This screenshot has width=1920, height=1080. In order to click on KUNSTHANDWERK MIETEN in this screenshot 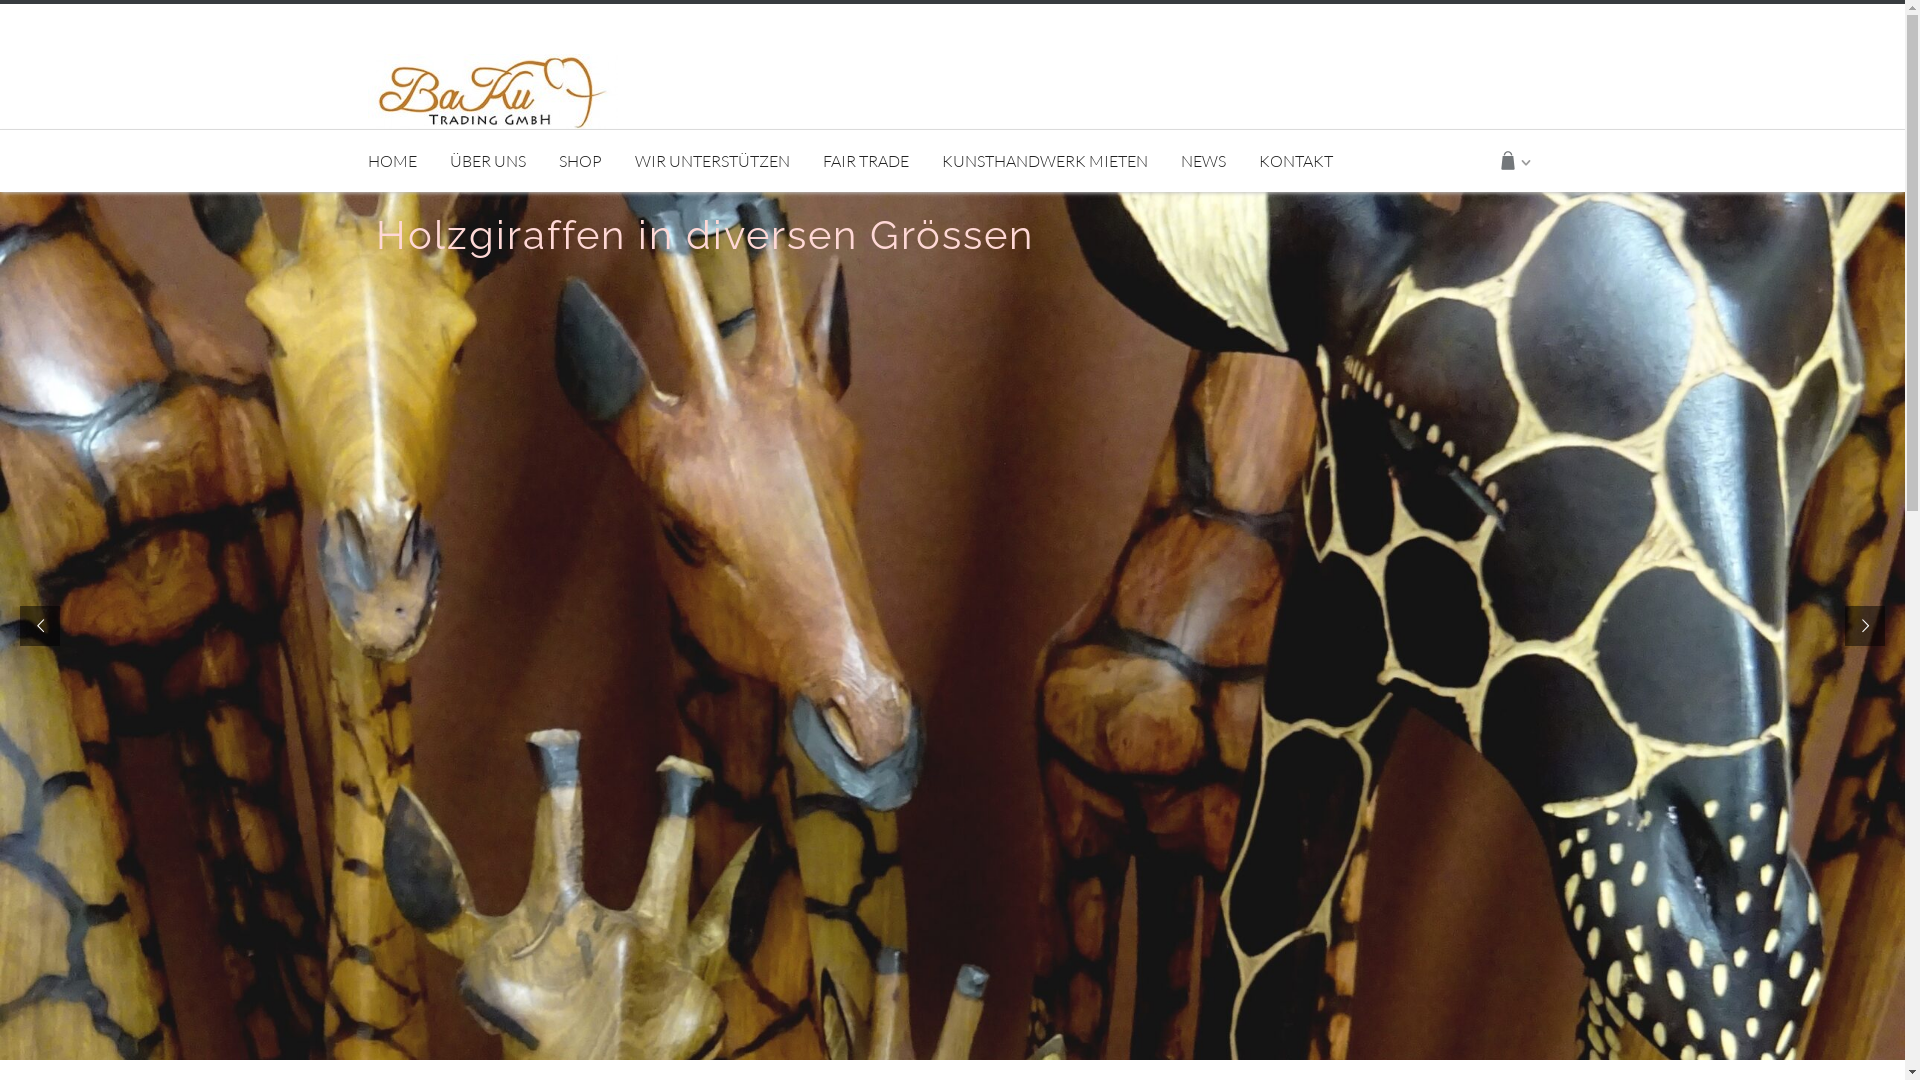, I will do `click(1044, 161)`.